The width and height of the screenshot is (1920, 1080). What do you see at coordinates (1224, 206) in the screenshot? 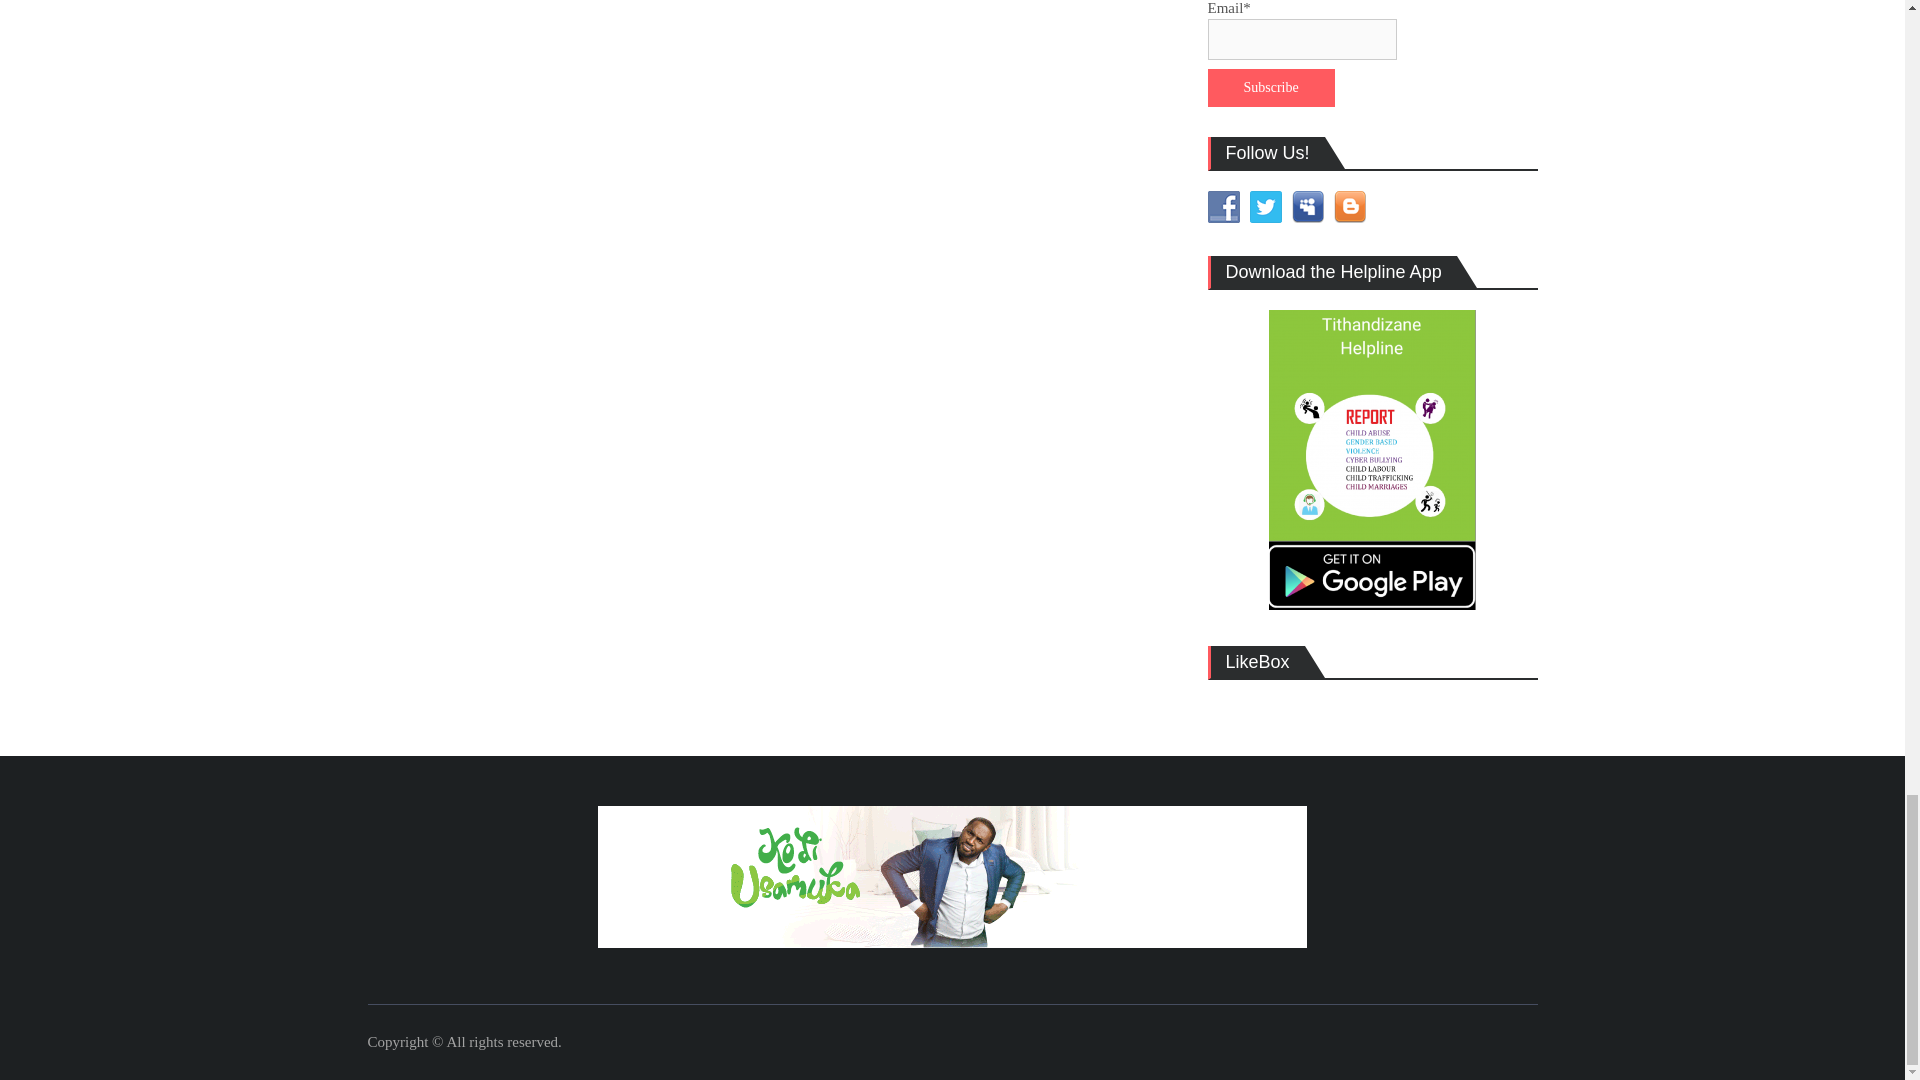
I see `Follow Us on Facebook` at bounding box center [1224, 206].